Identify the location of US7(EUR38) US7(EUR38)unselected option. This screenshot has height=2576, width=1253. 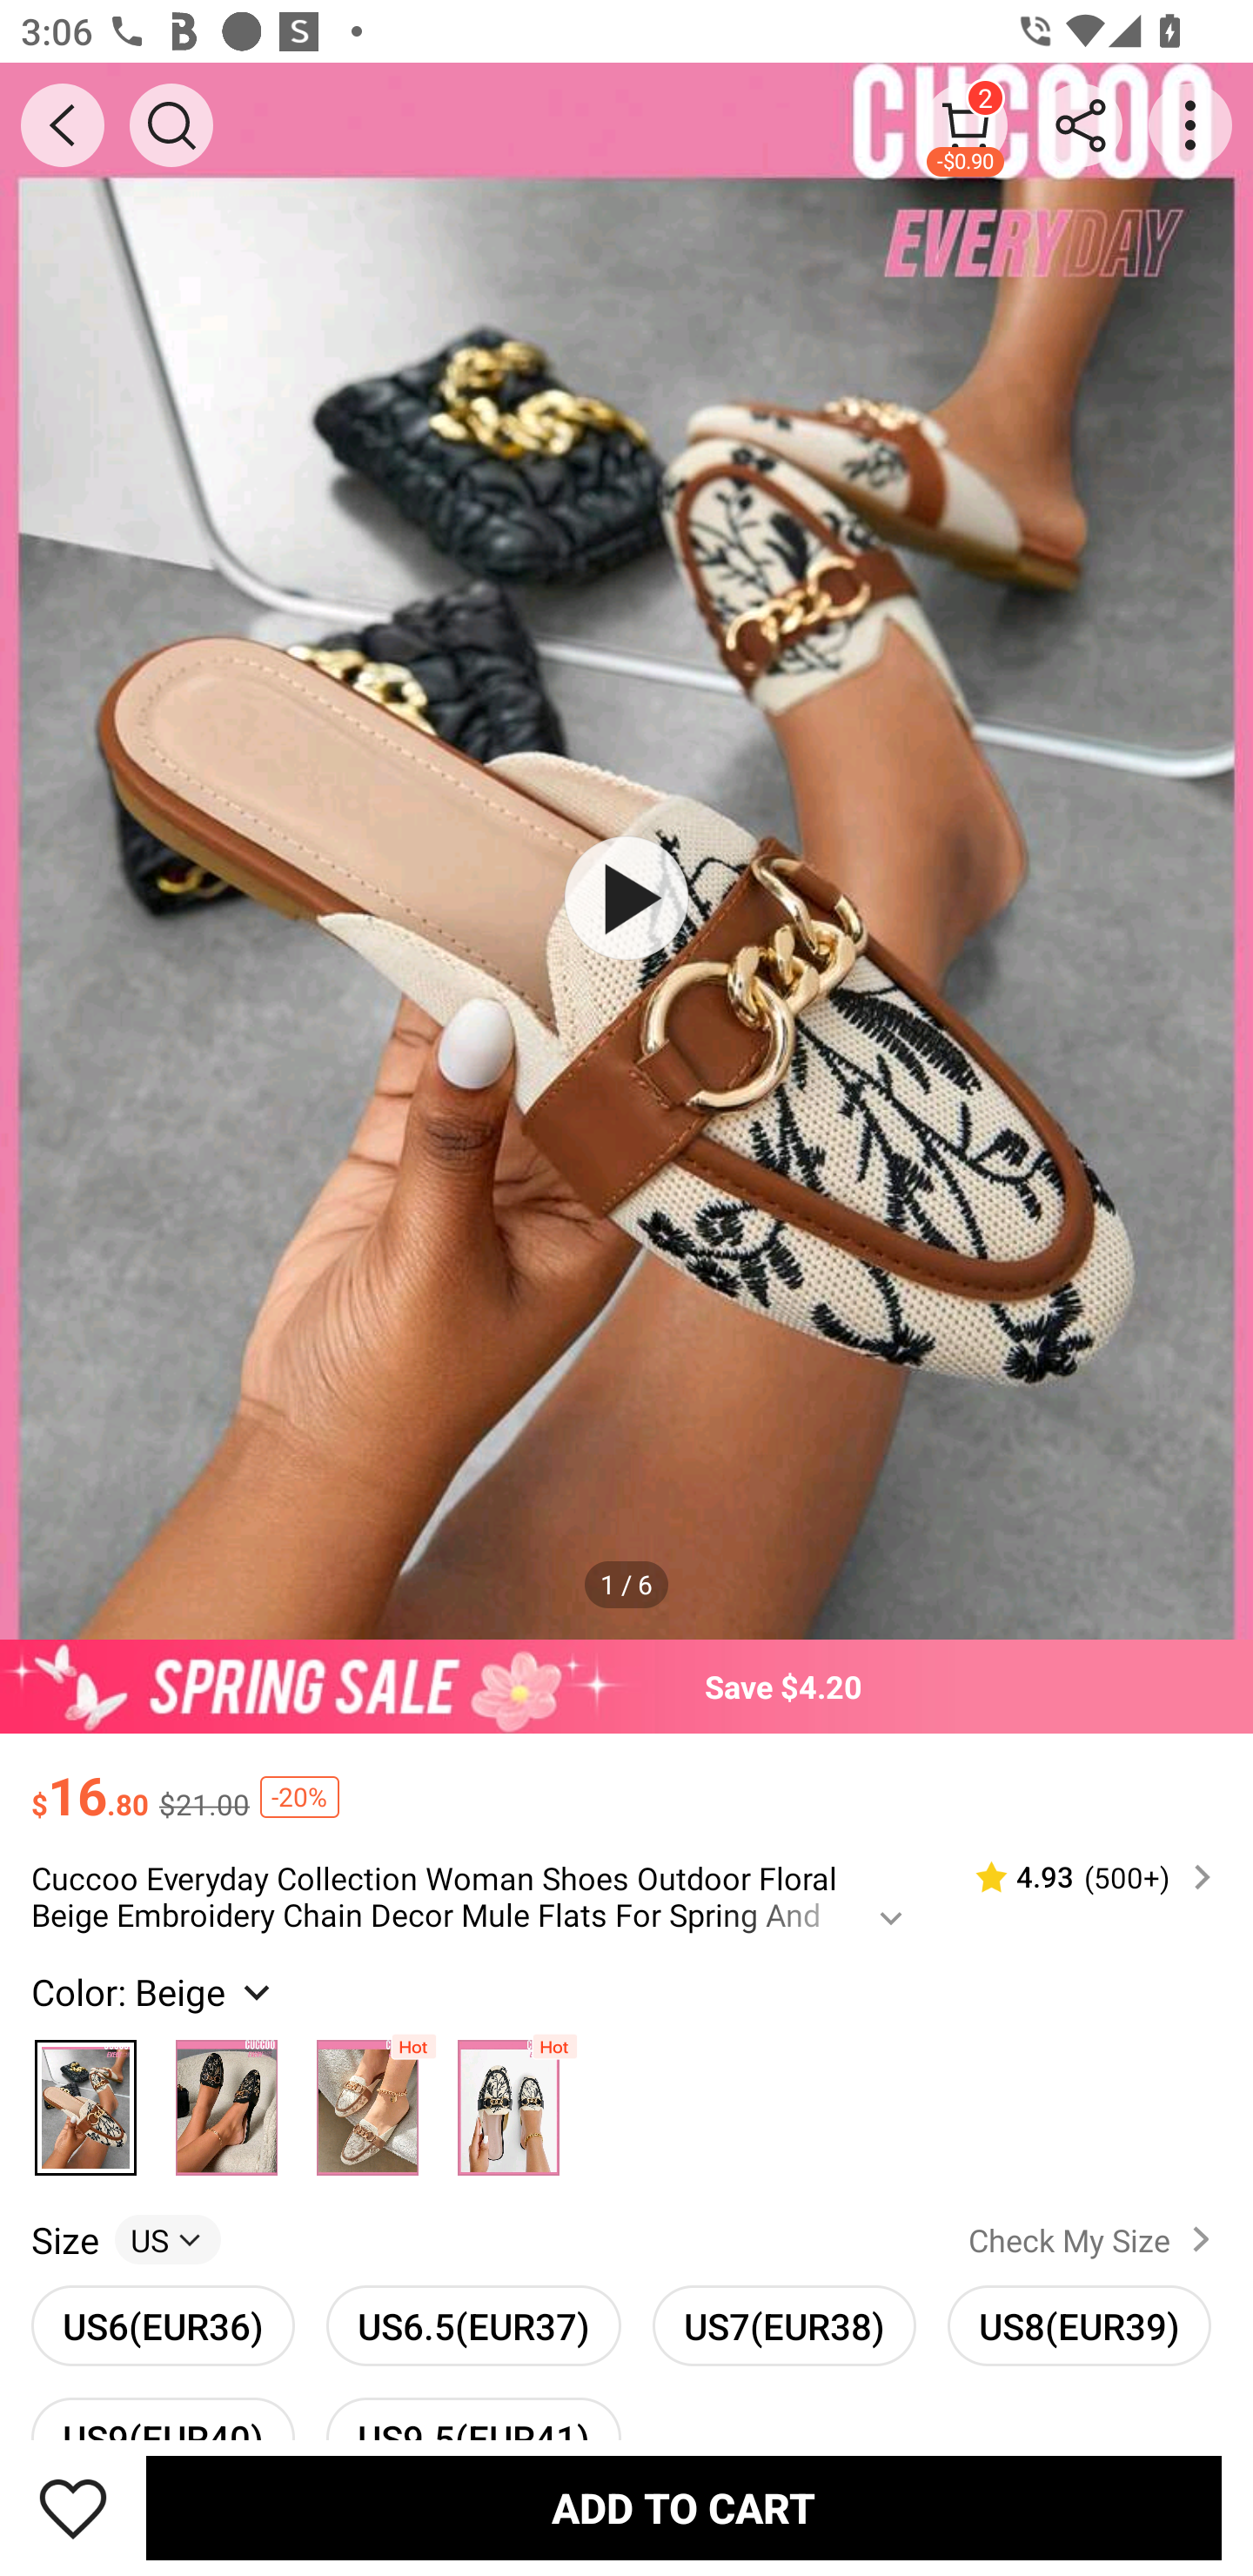
(784, 2325).